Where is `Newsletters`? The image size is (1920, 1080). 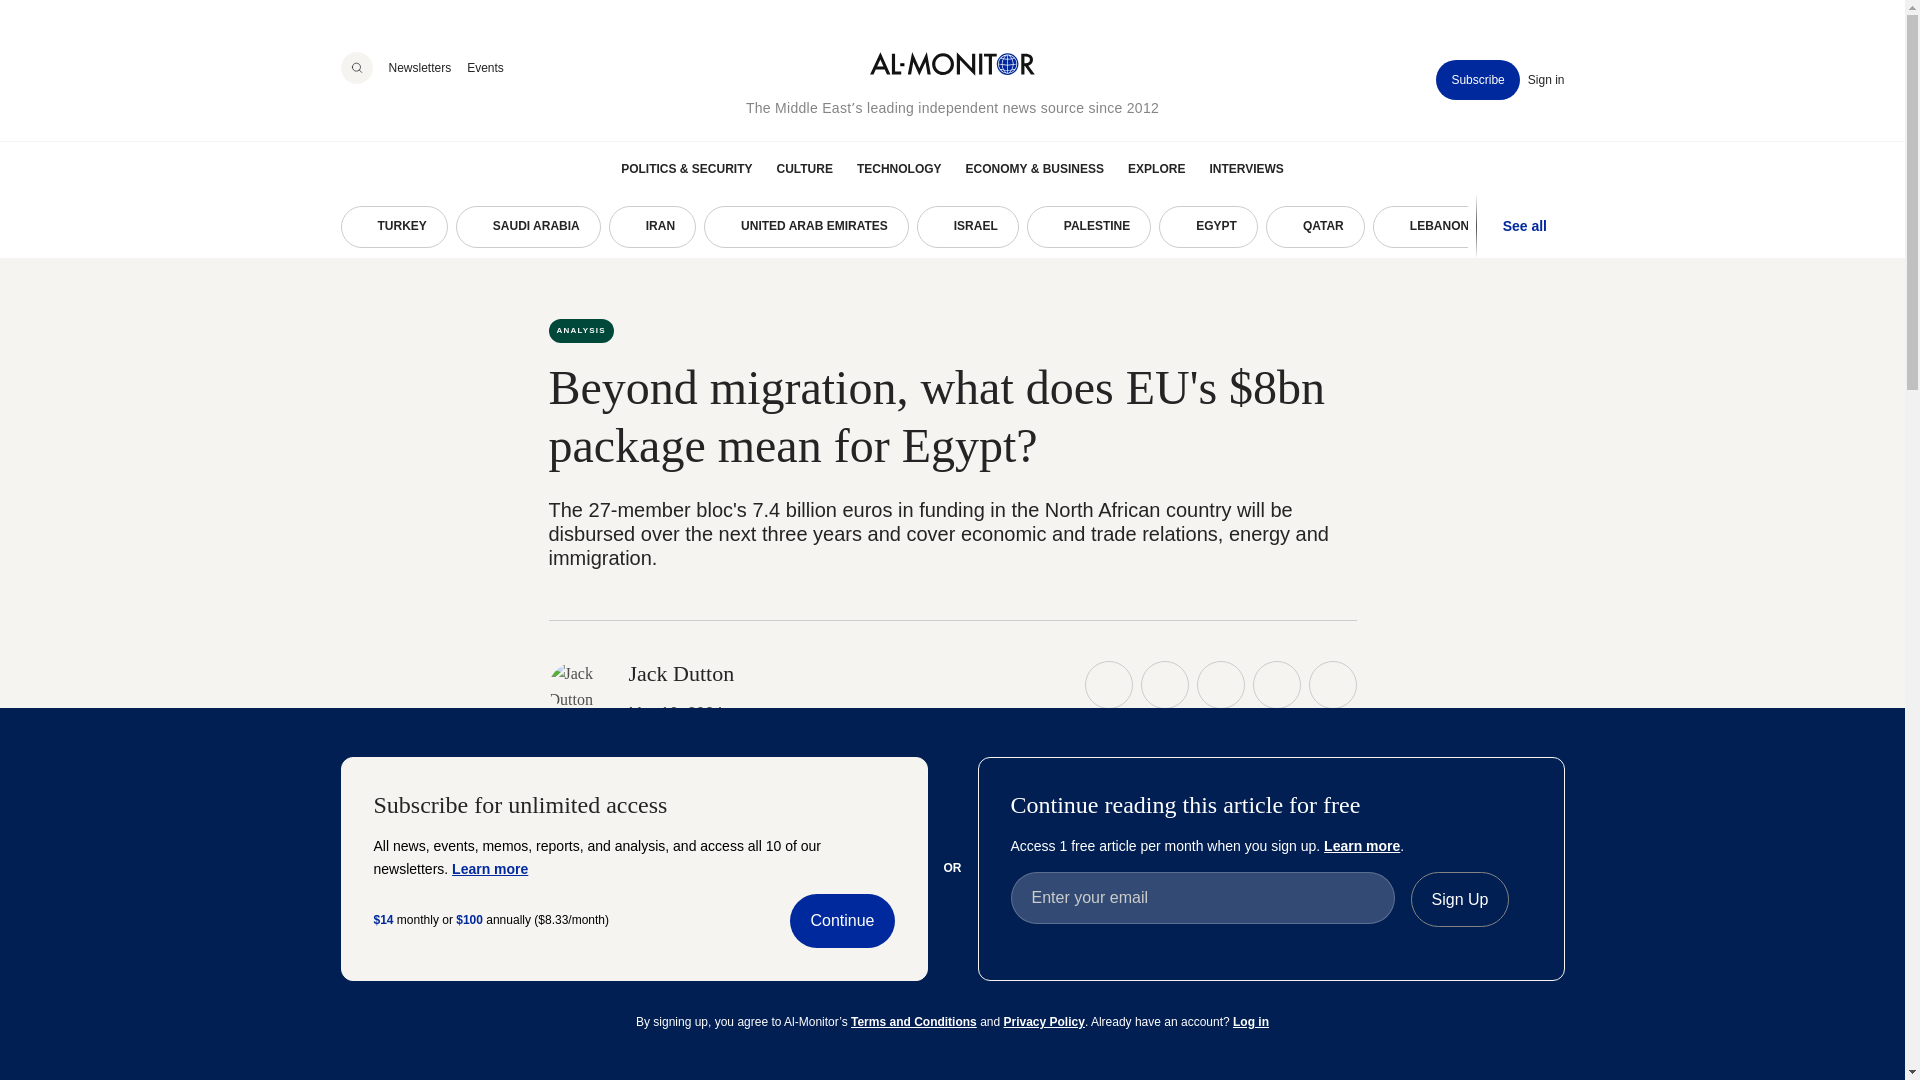
Newsletters is located at coordinates (419, 67).